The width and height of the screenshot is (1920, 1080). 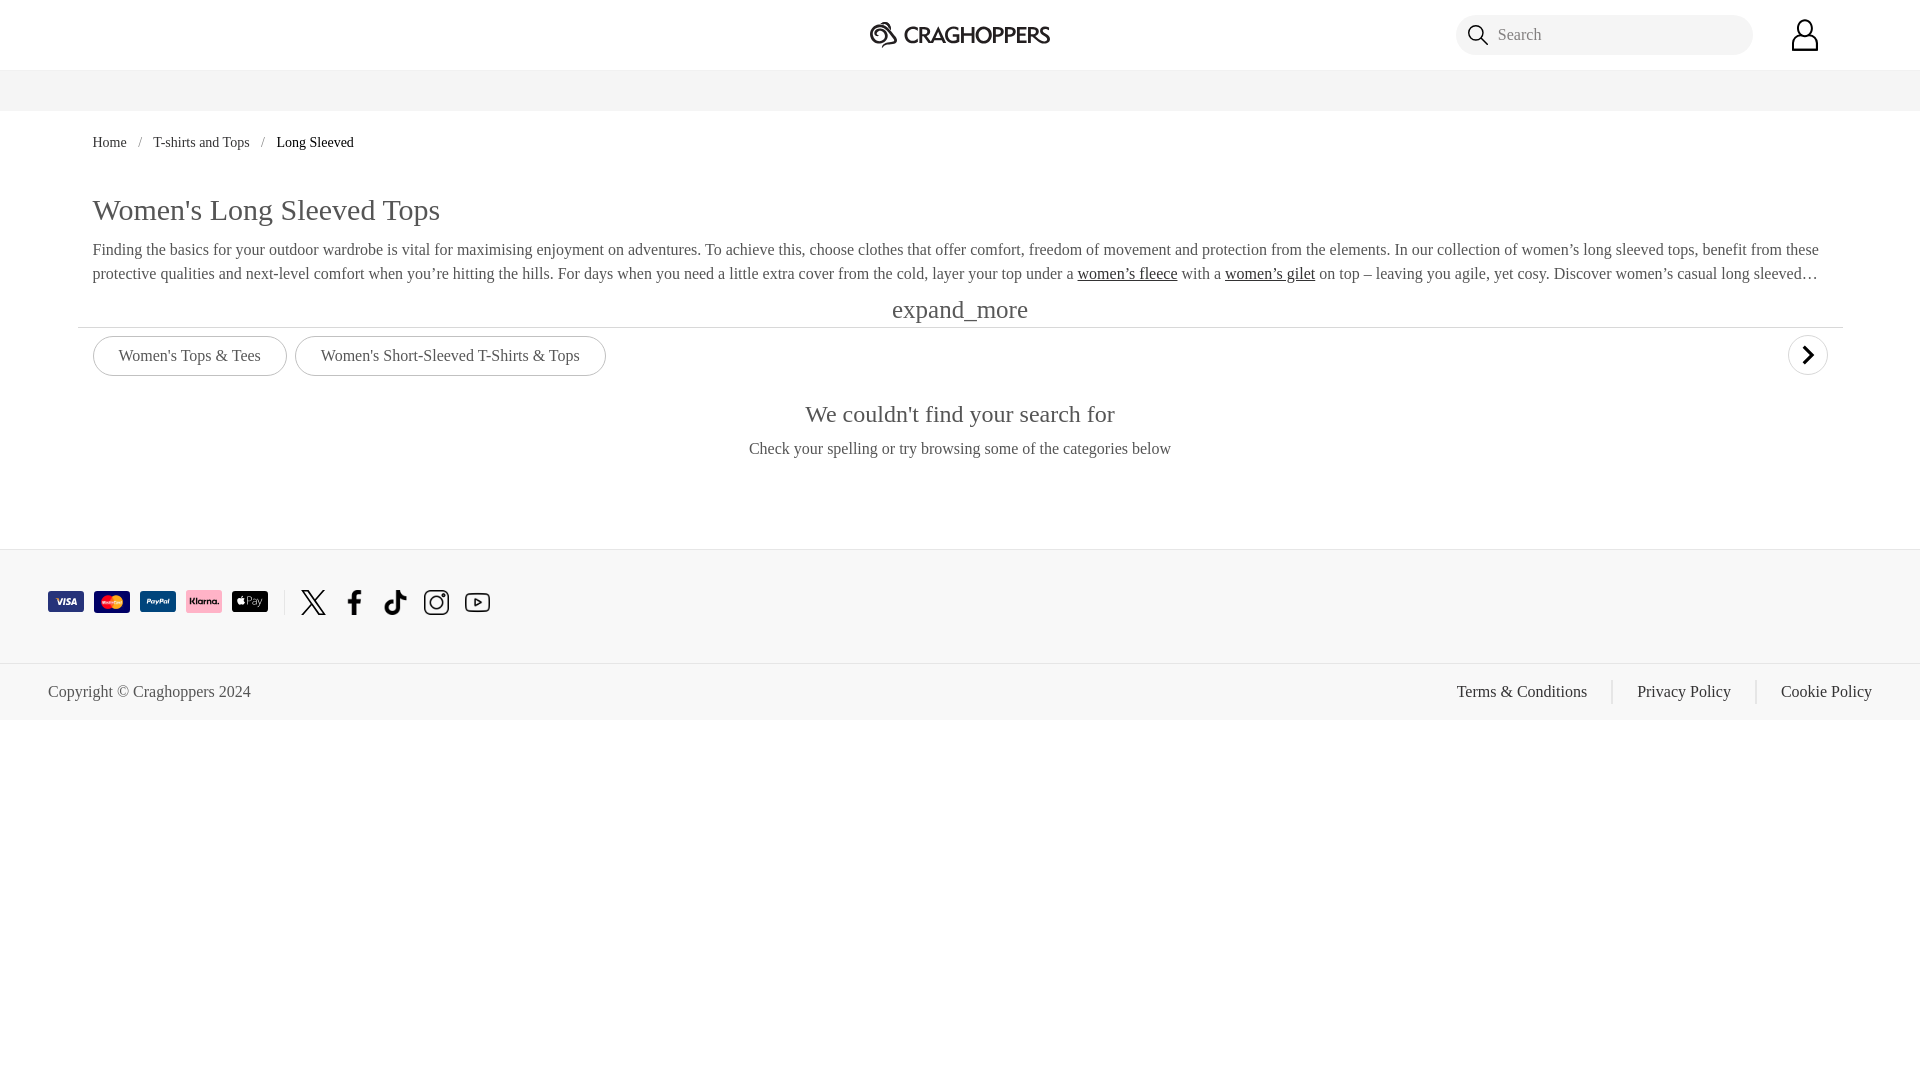 I want to click on Home Page, so click(x=960, y=33).